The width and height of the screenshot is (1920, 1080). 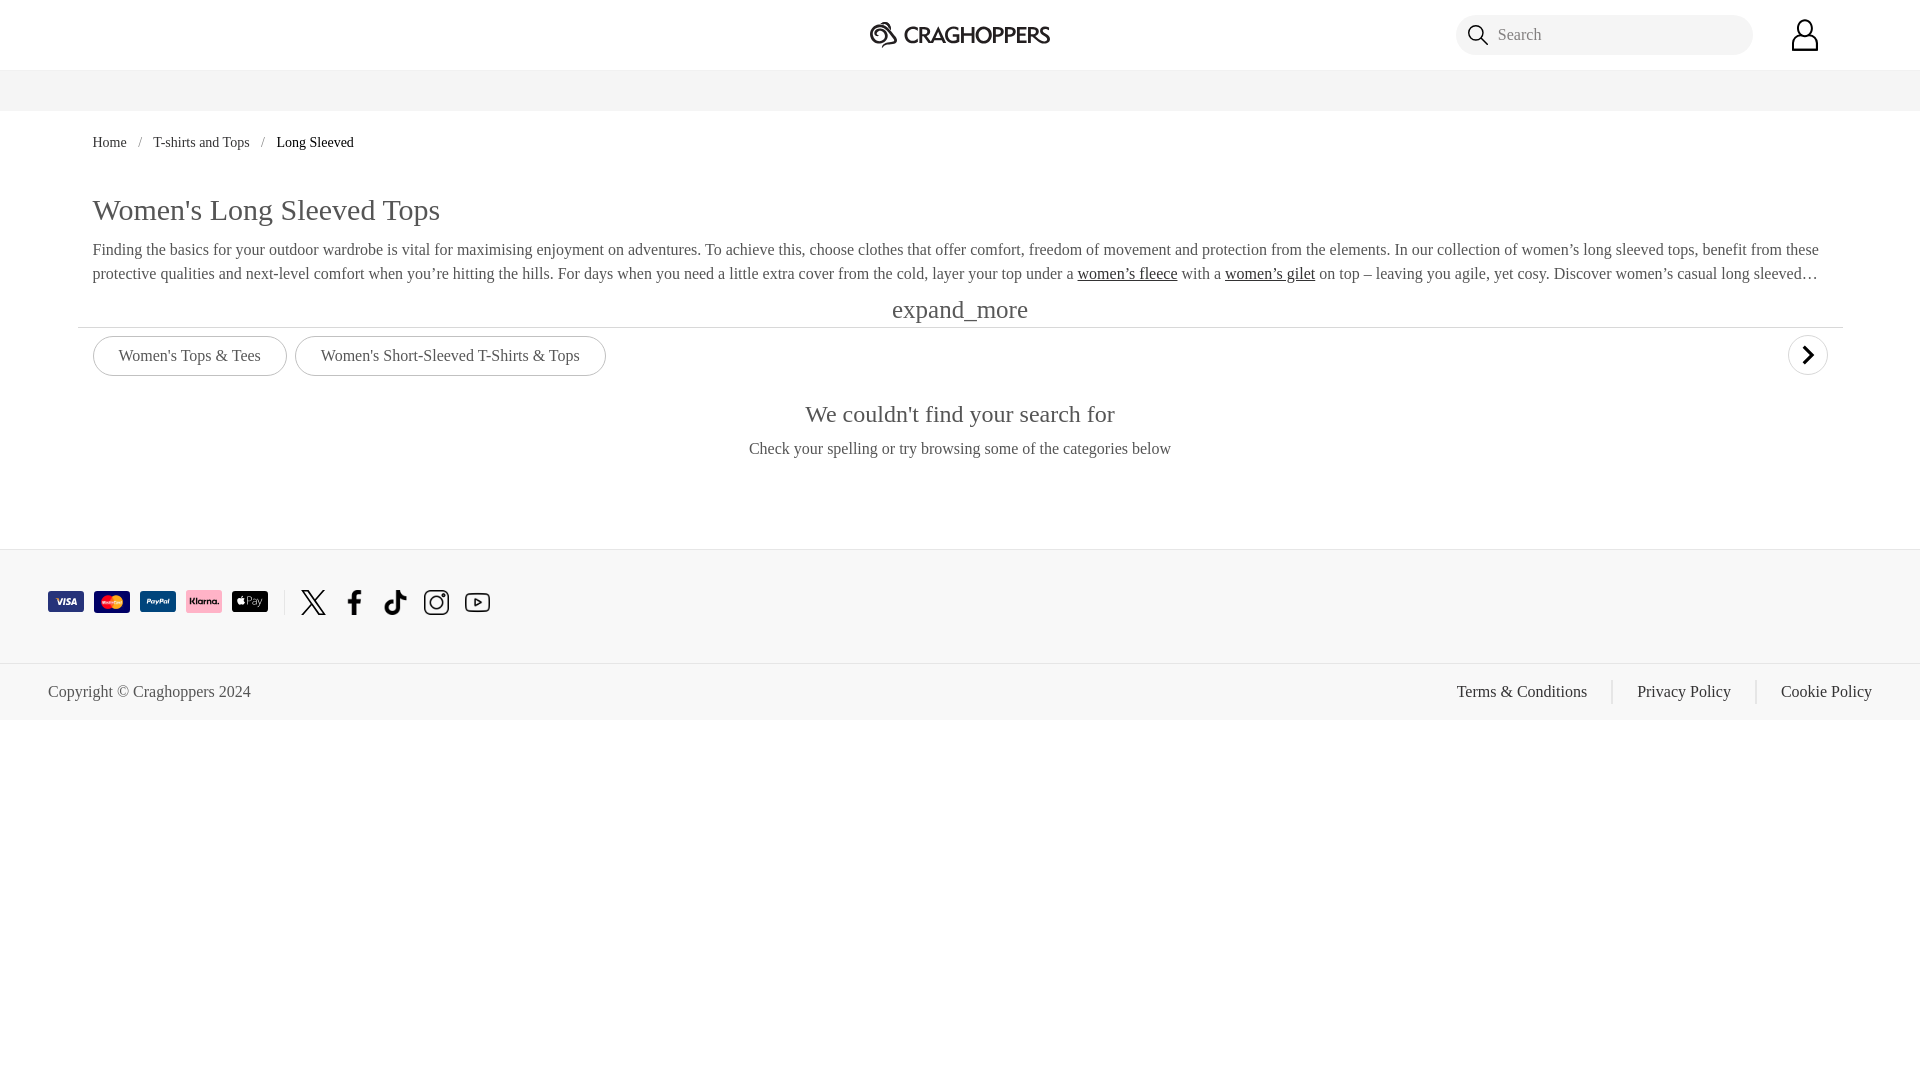 I want to click on Home Page, so click(x=960, y=33).